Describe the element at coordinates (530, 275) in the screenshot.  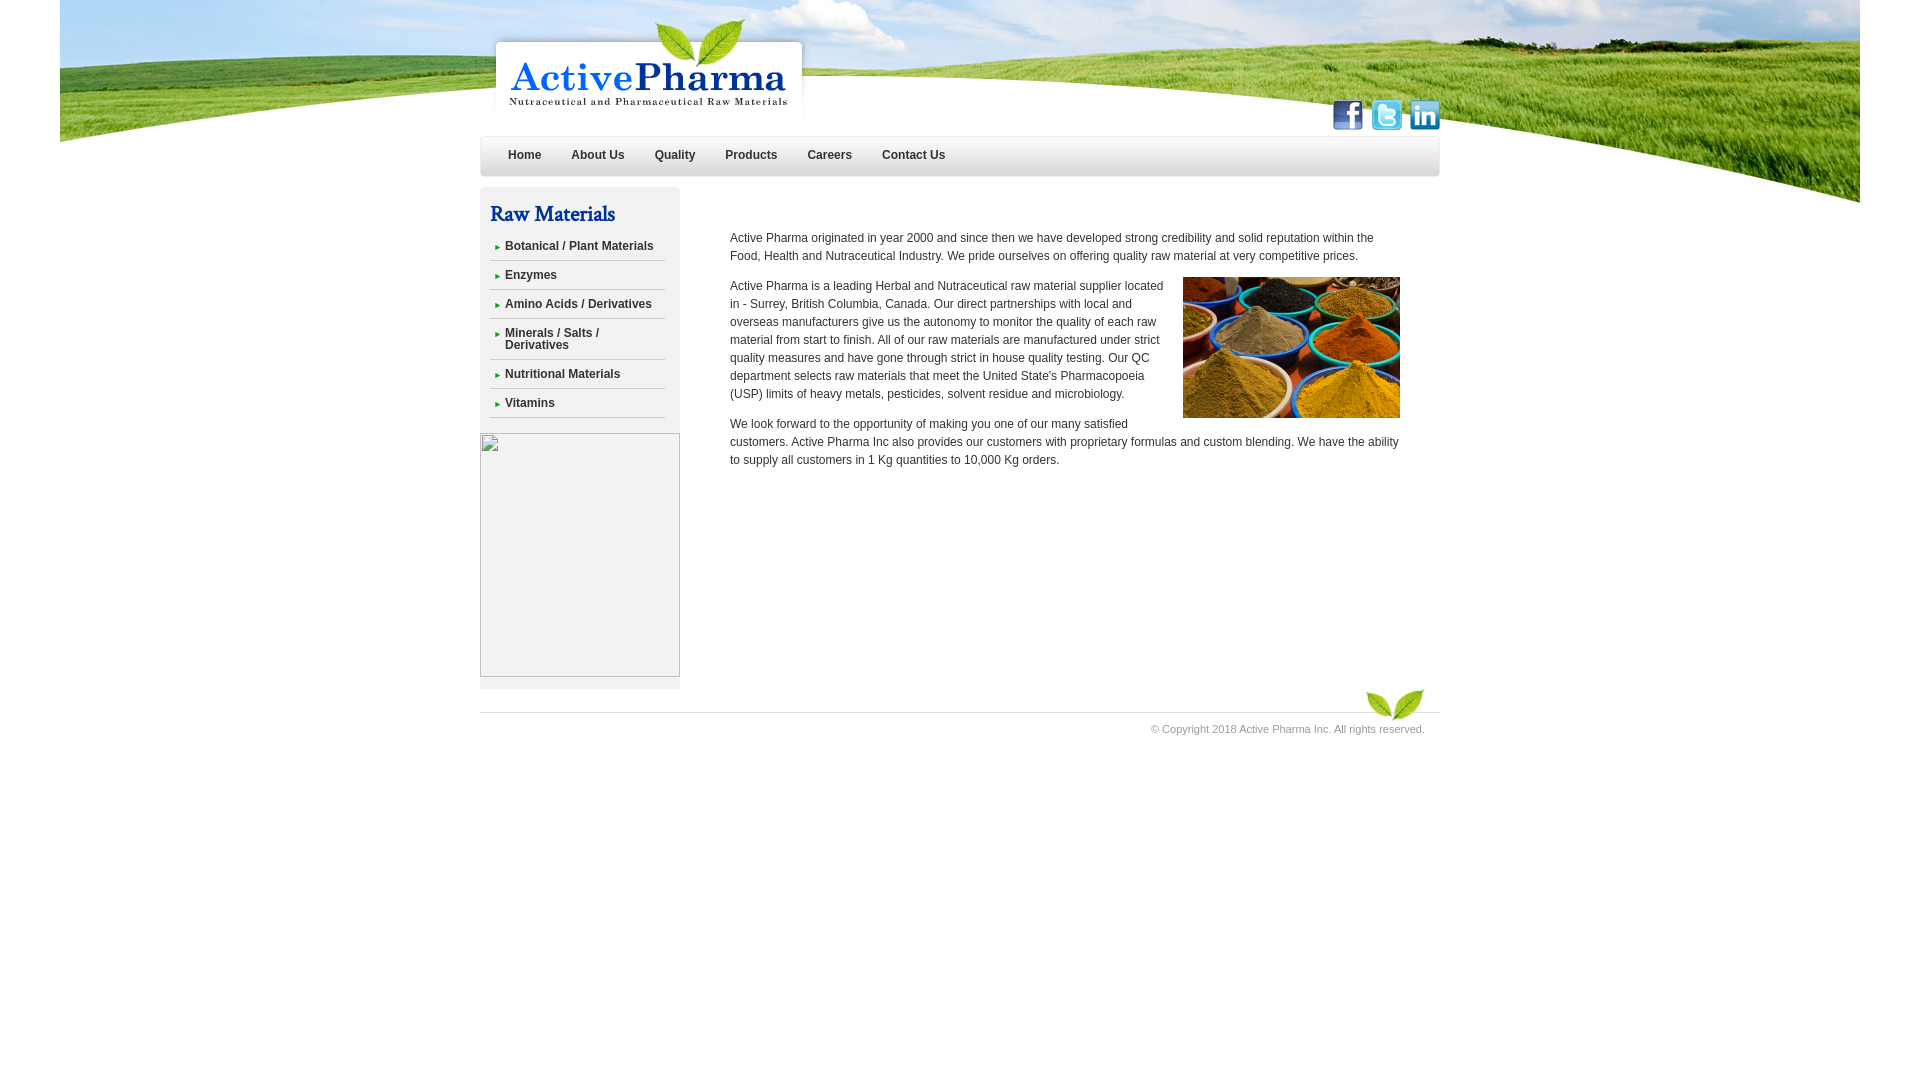
I see `Enzymes` at that location.